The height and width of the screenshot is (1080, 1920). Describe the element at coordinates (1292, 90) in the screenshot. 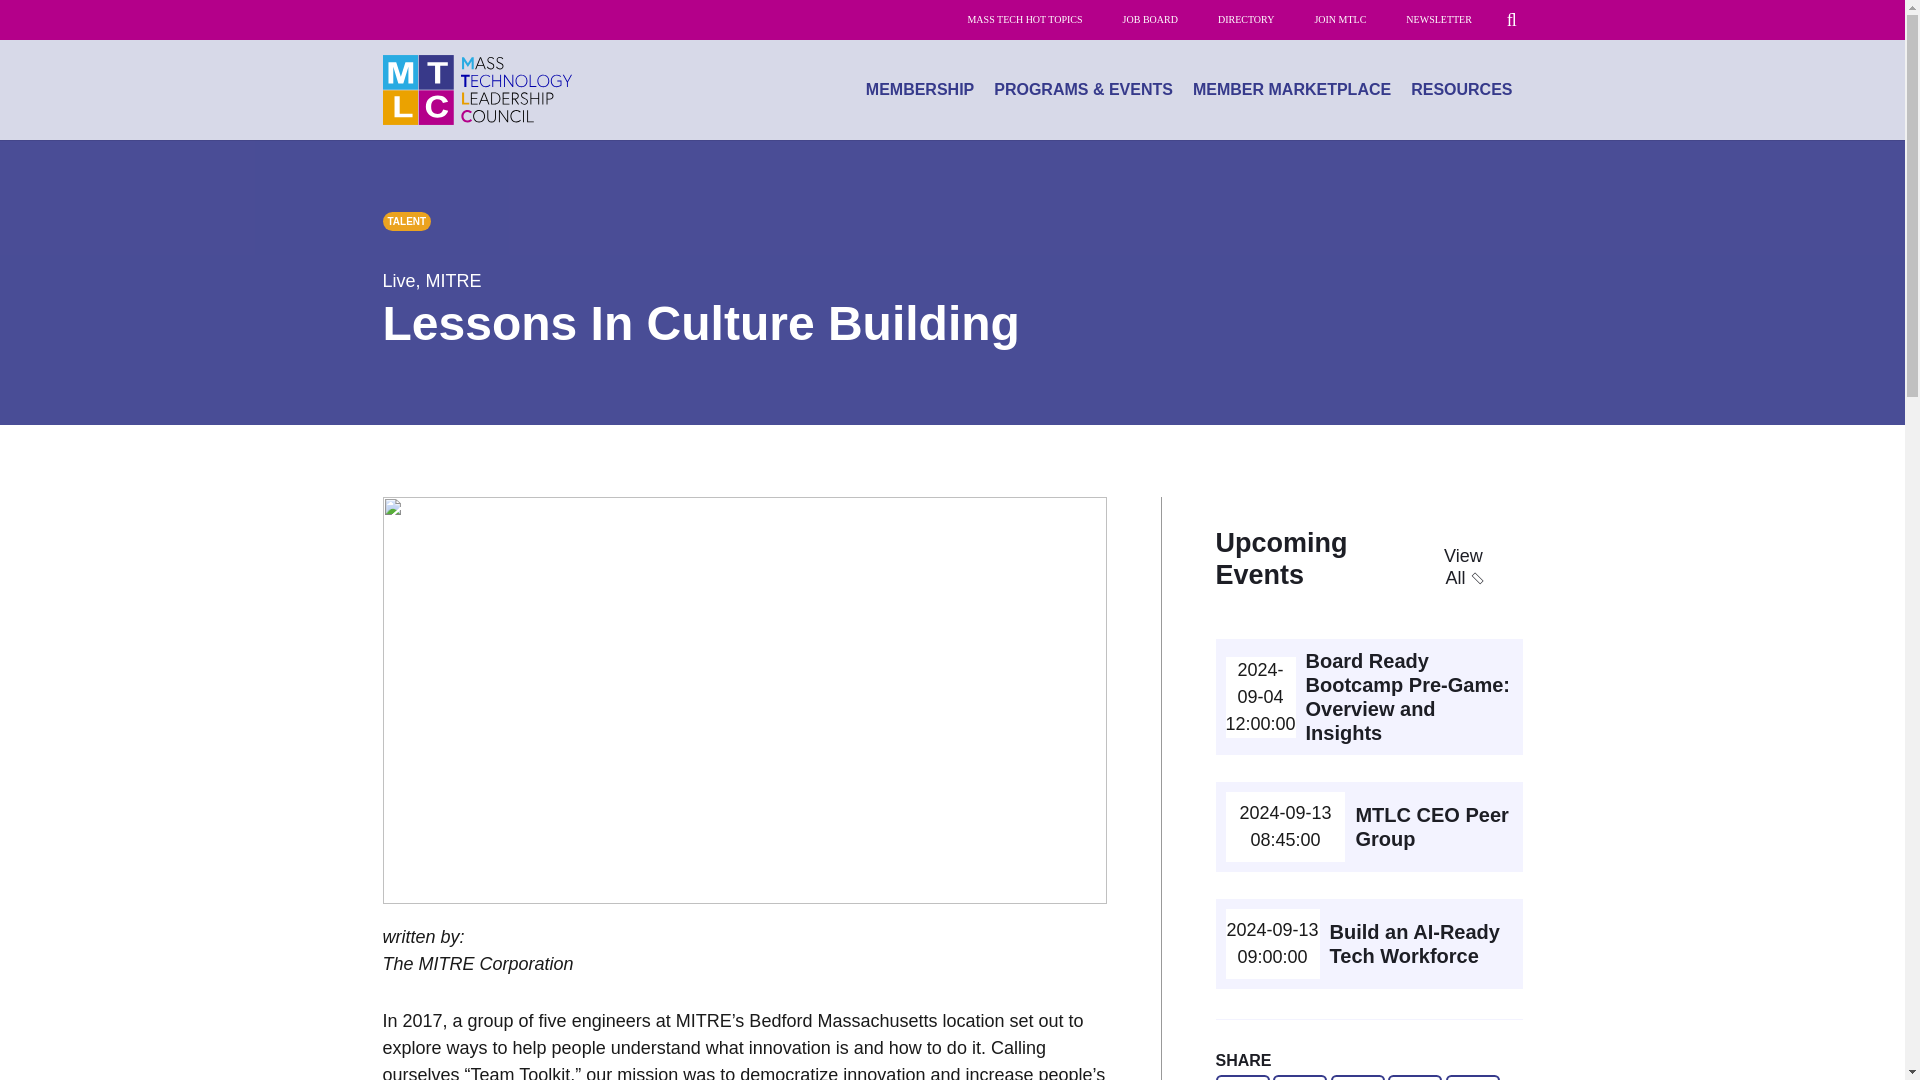

I see `MEMBER MARKETPLACE` at that location.